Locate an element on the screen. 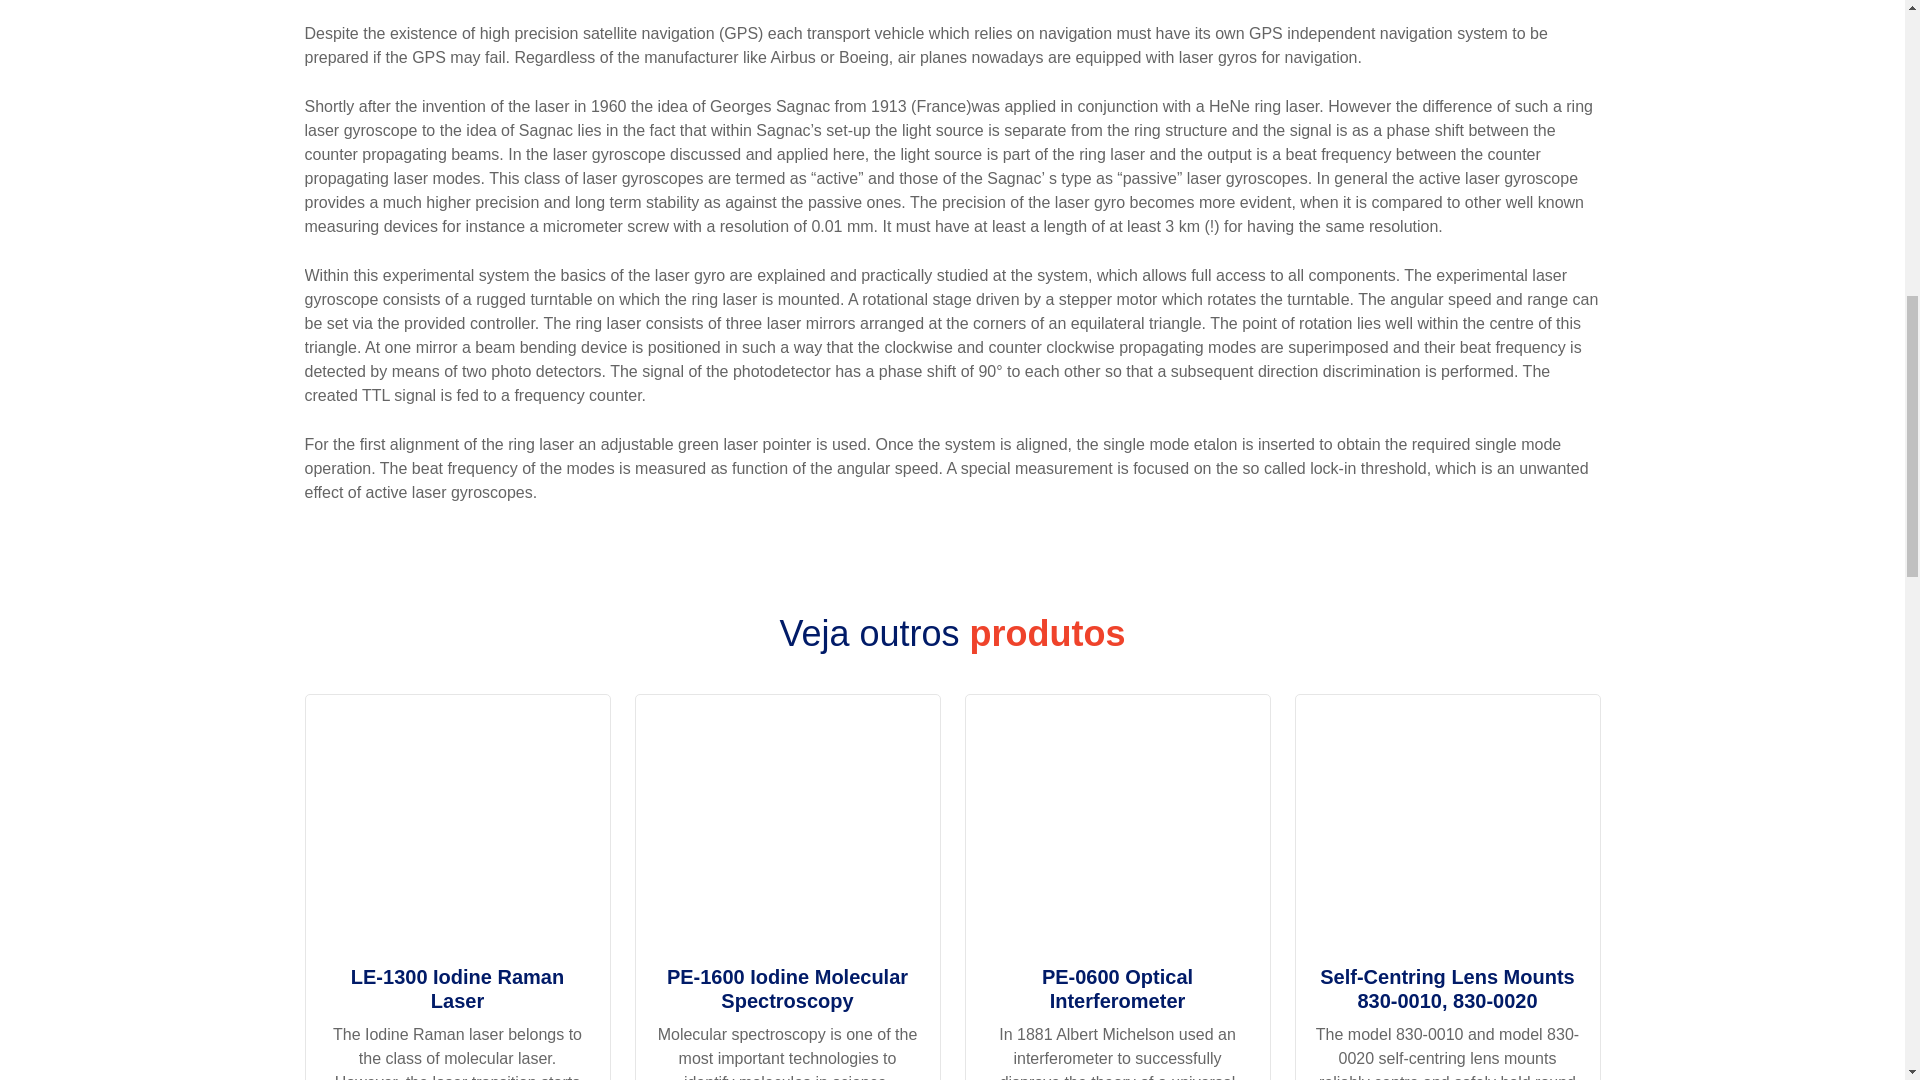 The width and height of the screenshot is (1920, 1080). PE-0600 Optical Interferometer is located at coordinates (1118, 834).